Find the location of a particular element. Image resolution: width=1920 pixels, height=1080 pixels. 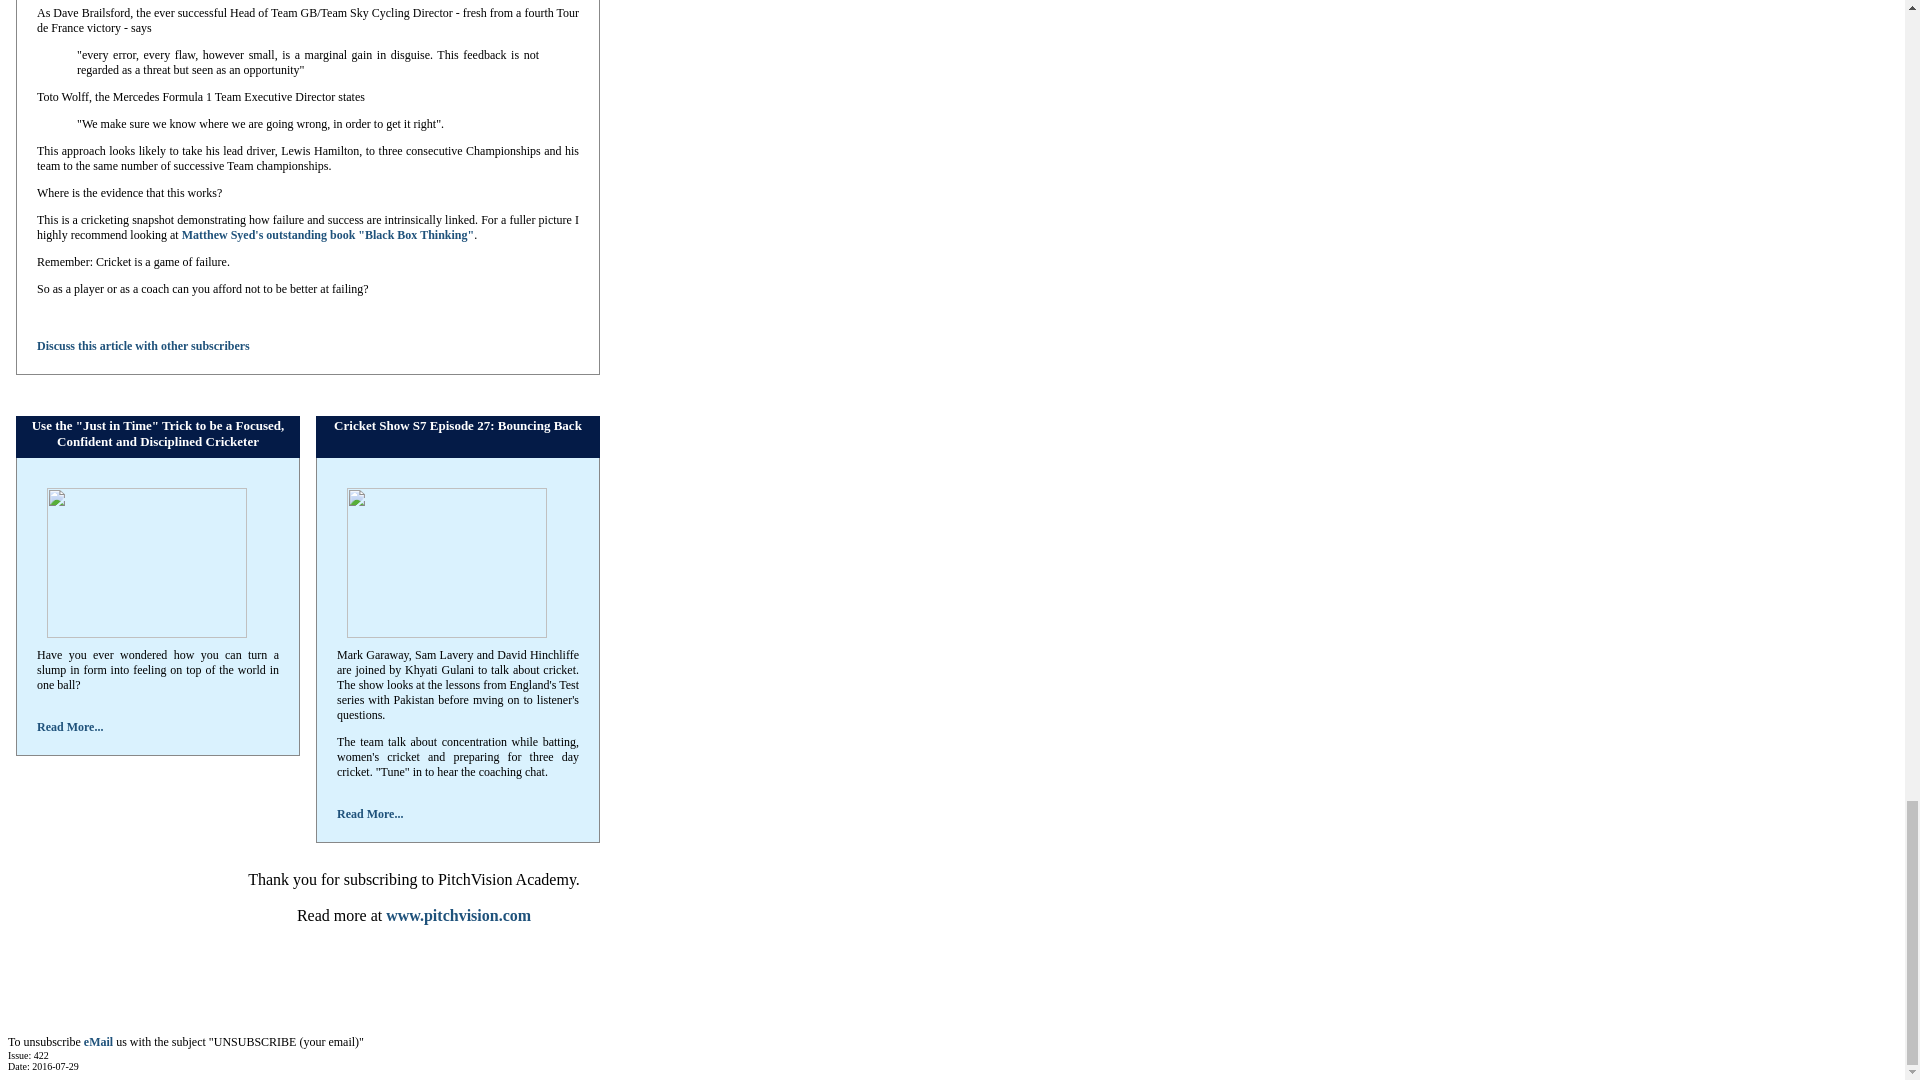

www.pitchvision.com is located at coordinates (458, 914).